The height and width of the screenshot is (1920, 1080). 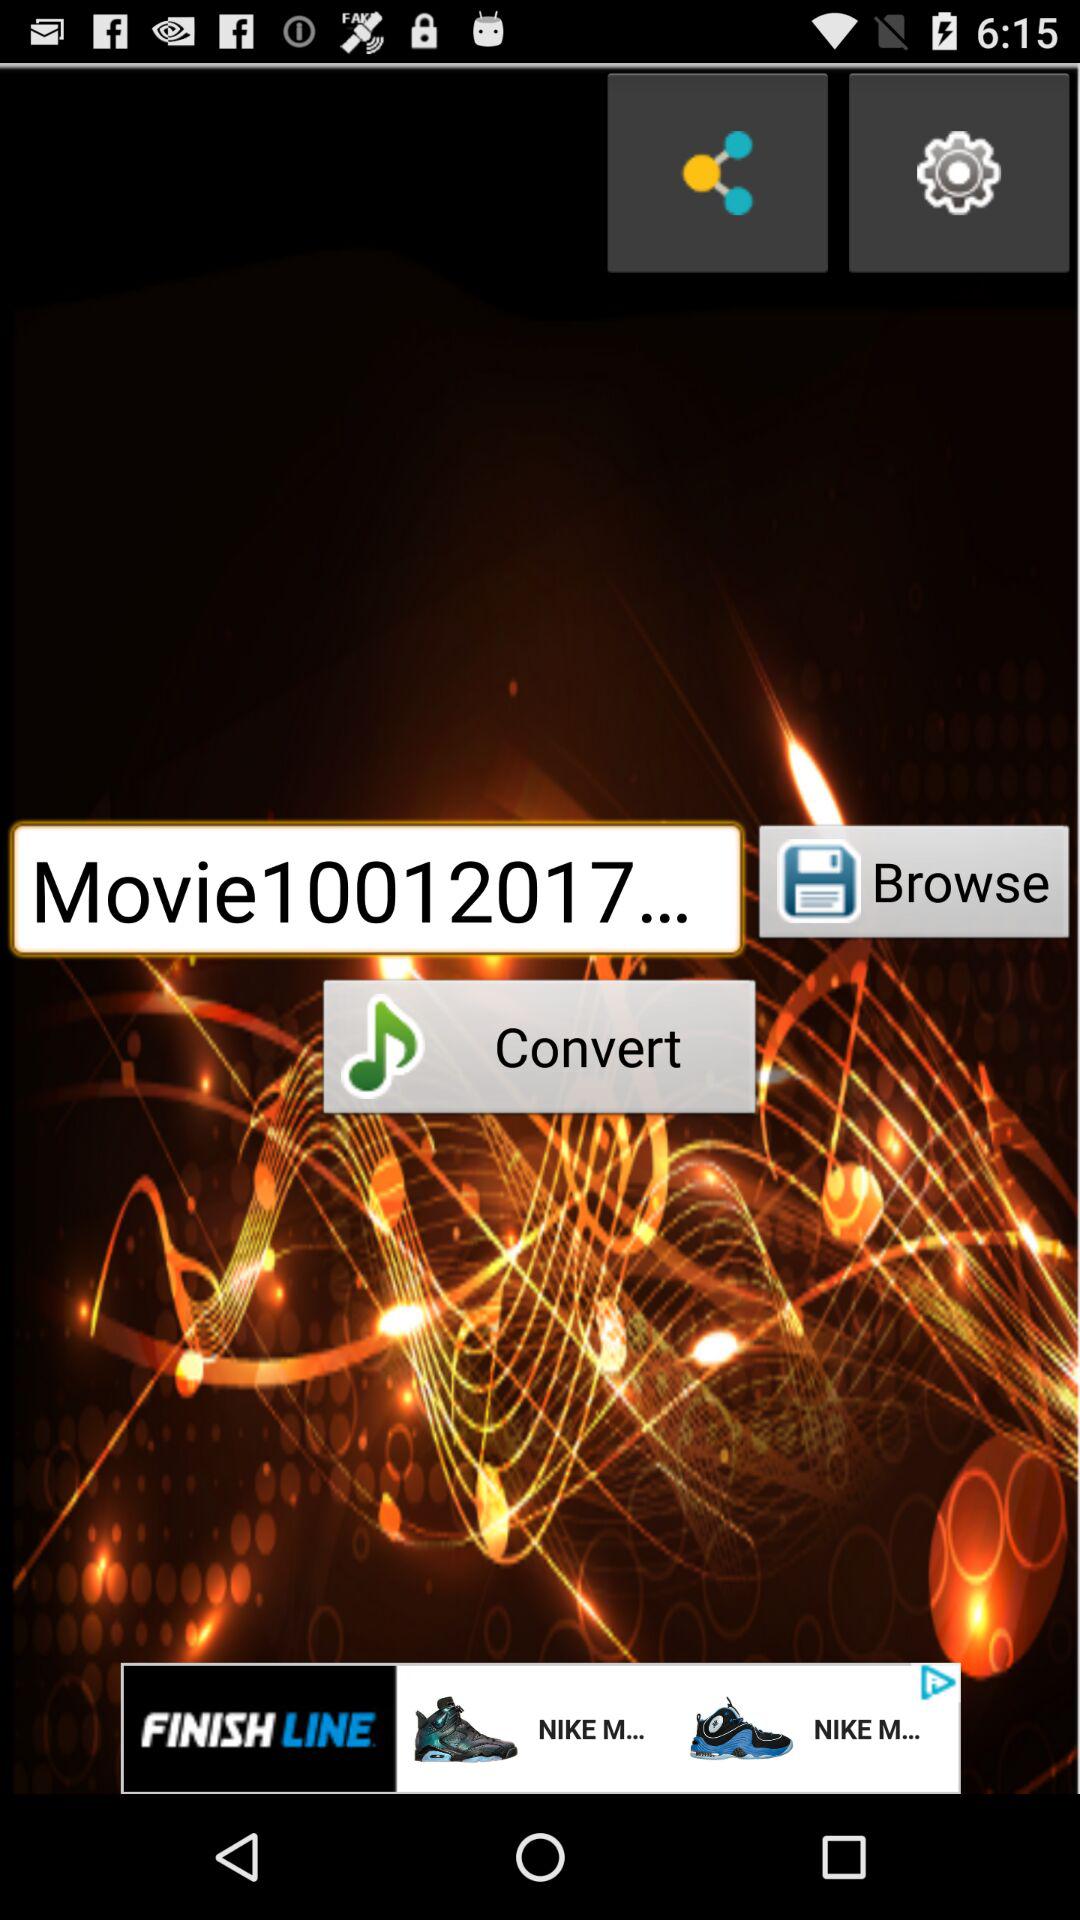 I want to click on go to share, so click(x=718, y=173).